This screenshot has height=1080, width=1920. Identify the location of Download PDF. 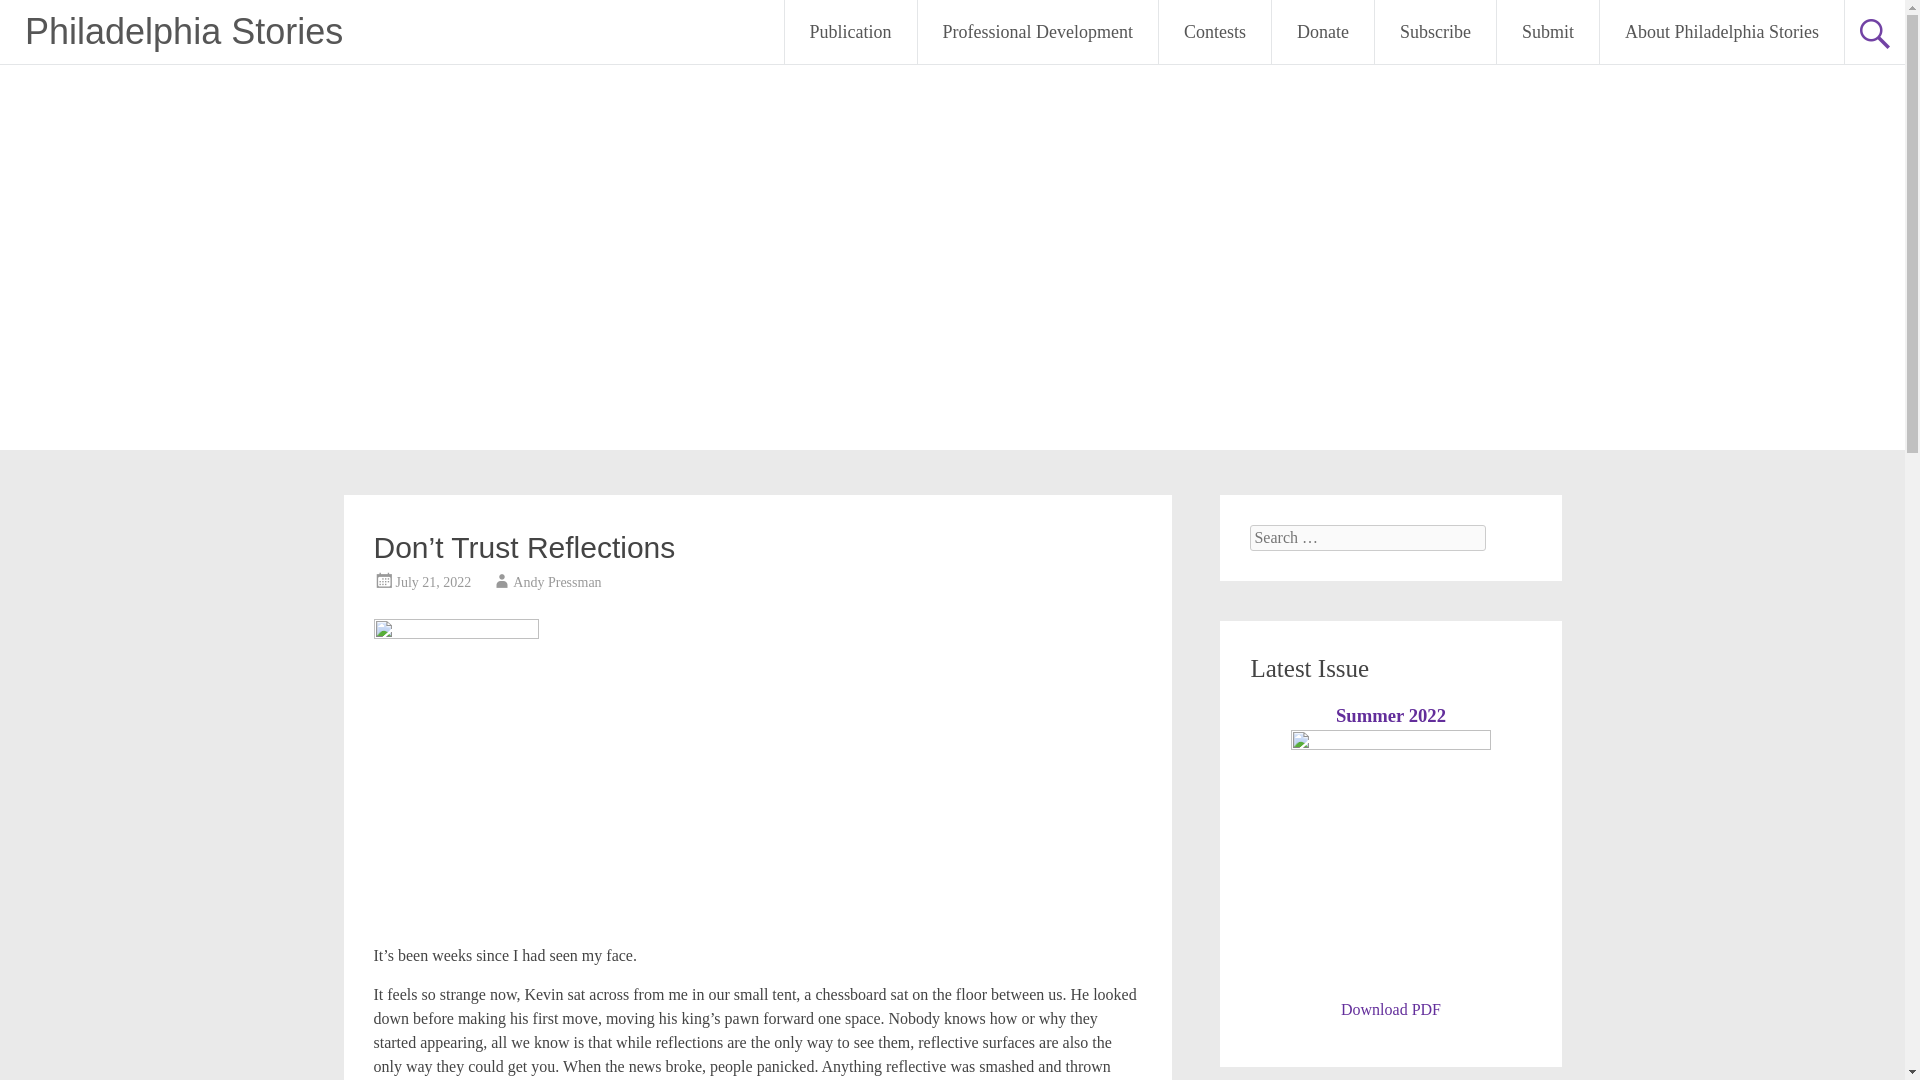
(1390, 1010).